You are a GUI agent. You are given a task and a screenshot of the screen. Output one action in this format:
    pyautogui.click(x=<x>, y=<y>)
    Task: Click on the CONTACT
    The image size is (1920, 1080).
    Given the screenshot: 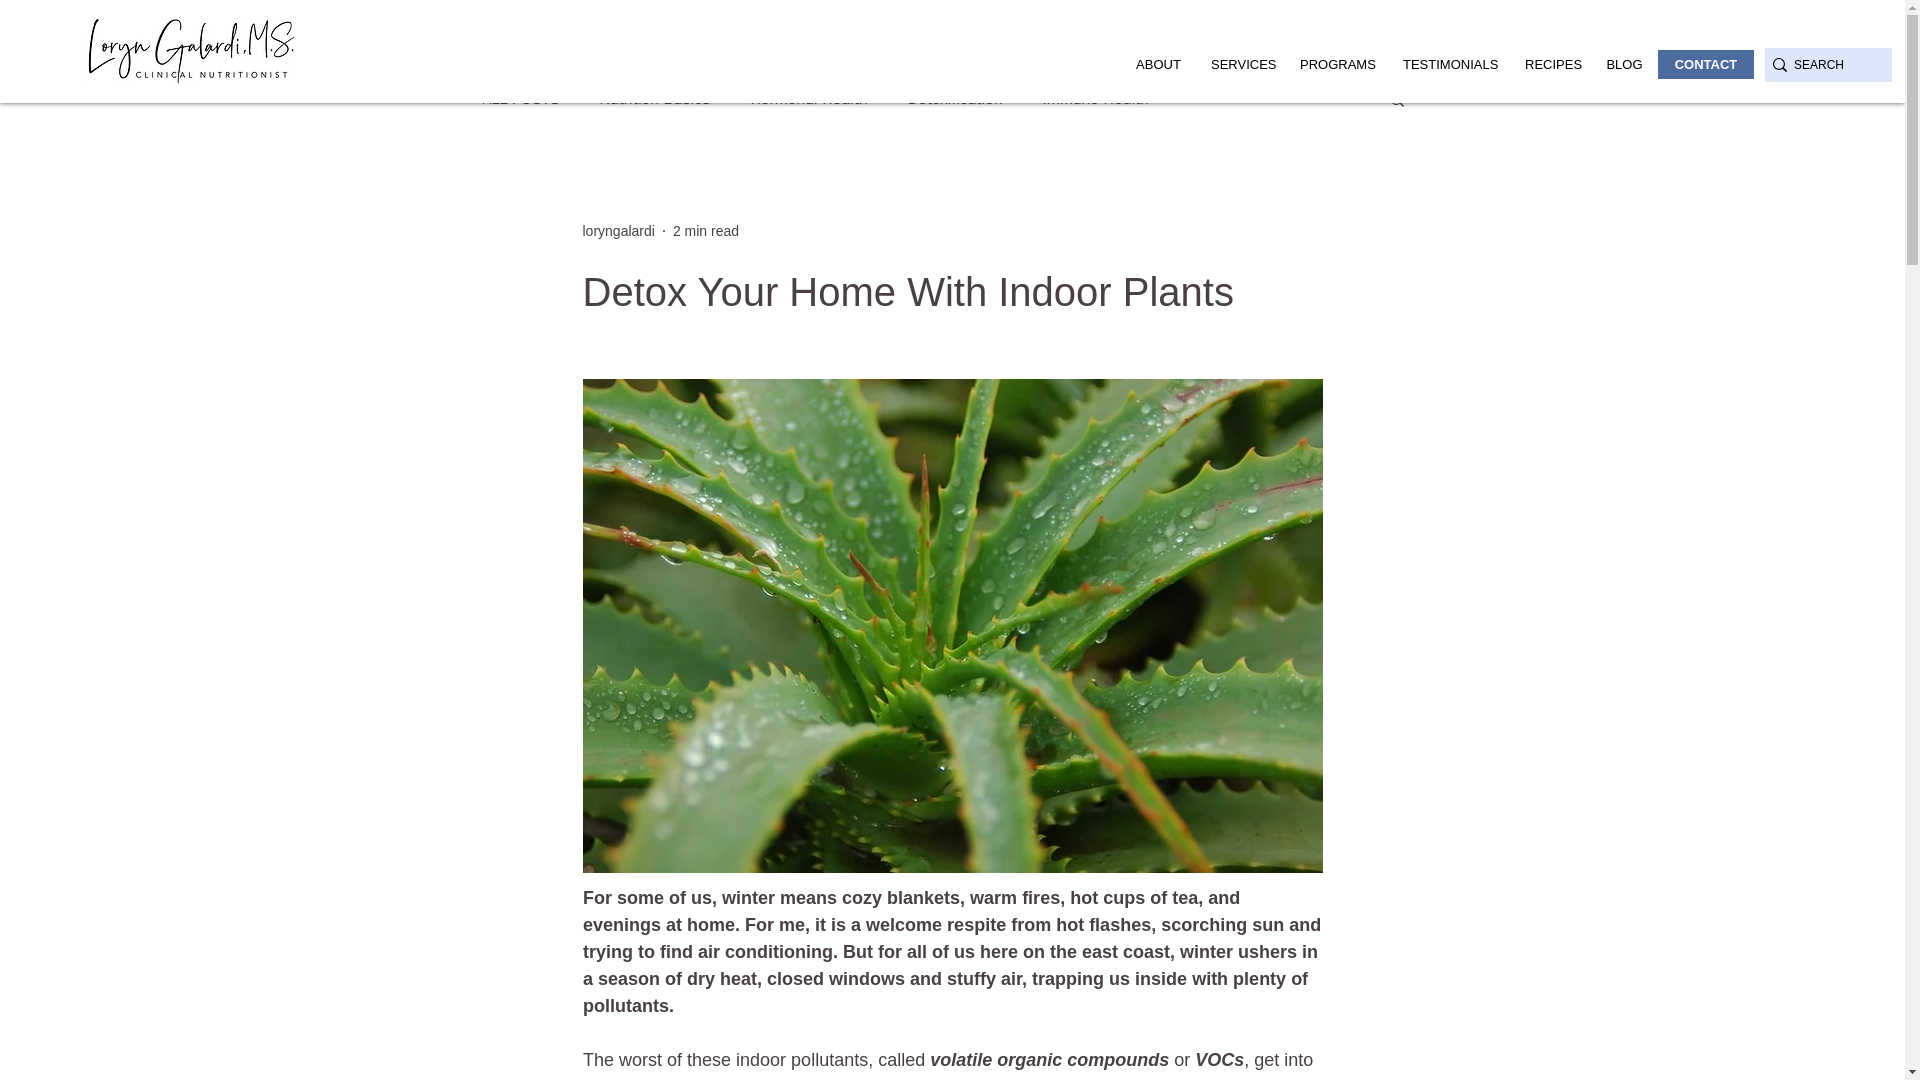 What is the action you would take?
    pyautogui.click(x=1706, y=64)
    